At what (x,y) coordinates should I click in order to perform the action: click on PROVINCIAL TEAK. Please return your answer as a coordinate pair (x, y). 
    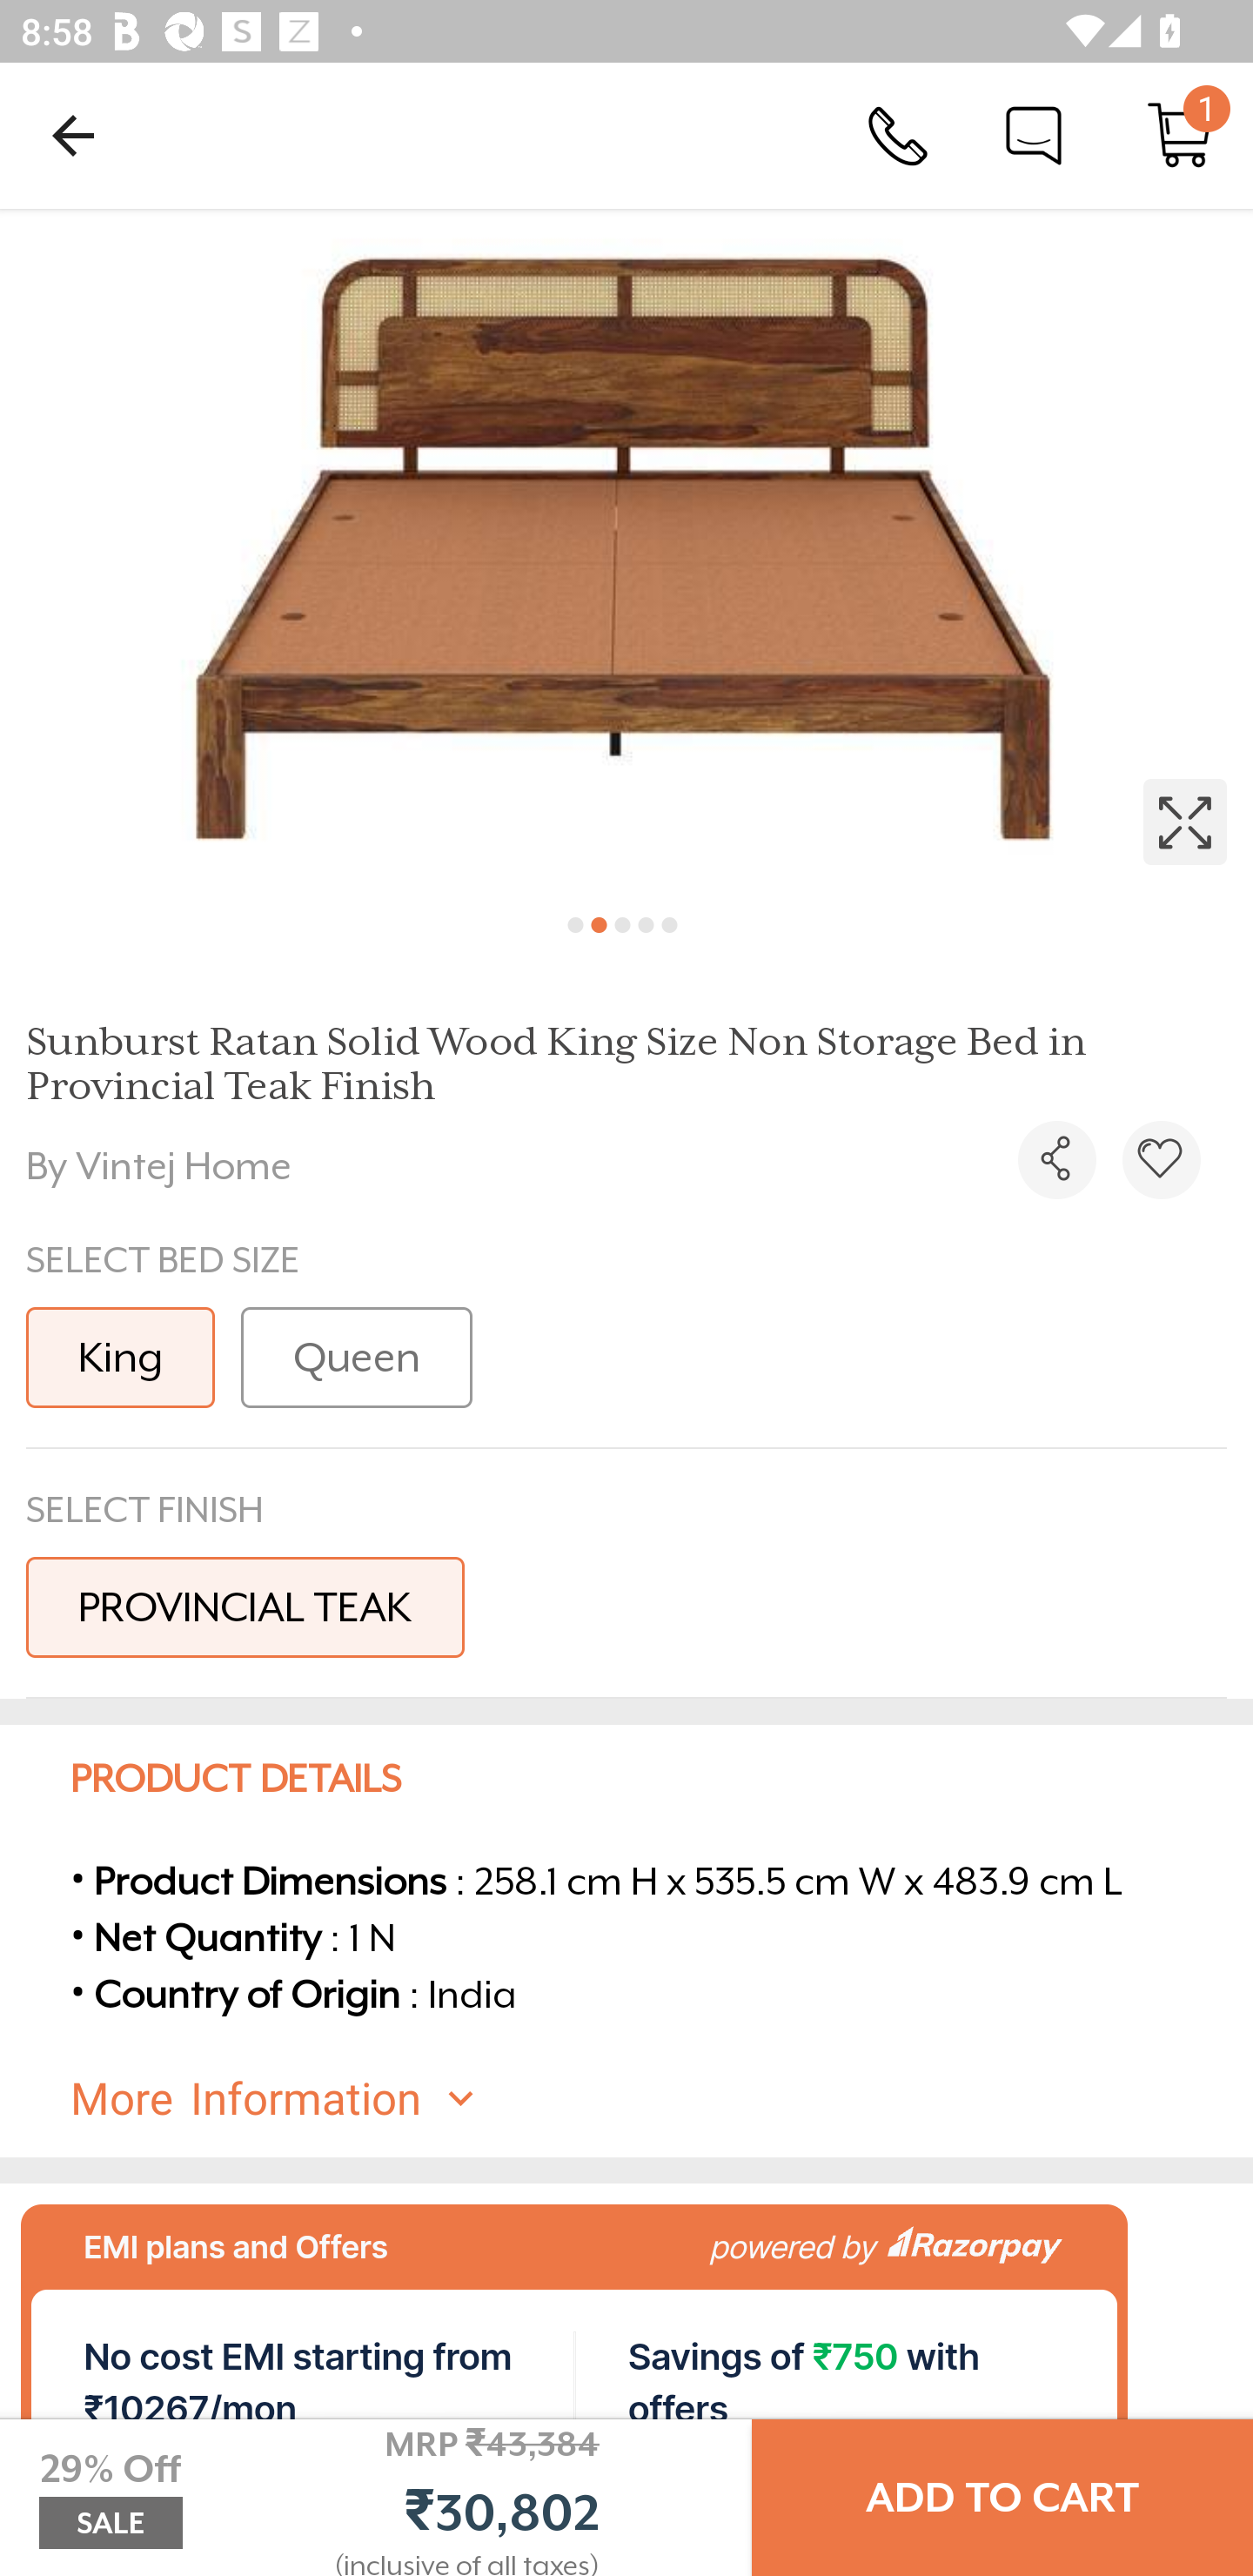
    Looking at the image, I should click on (245, 1607).